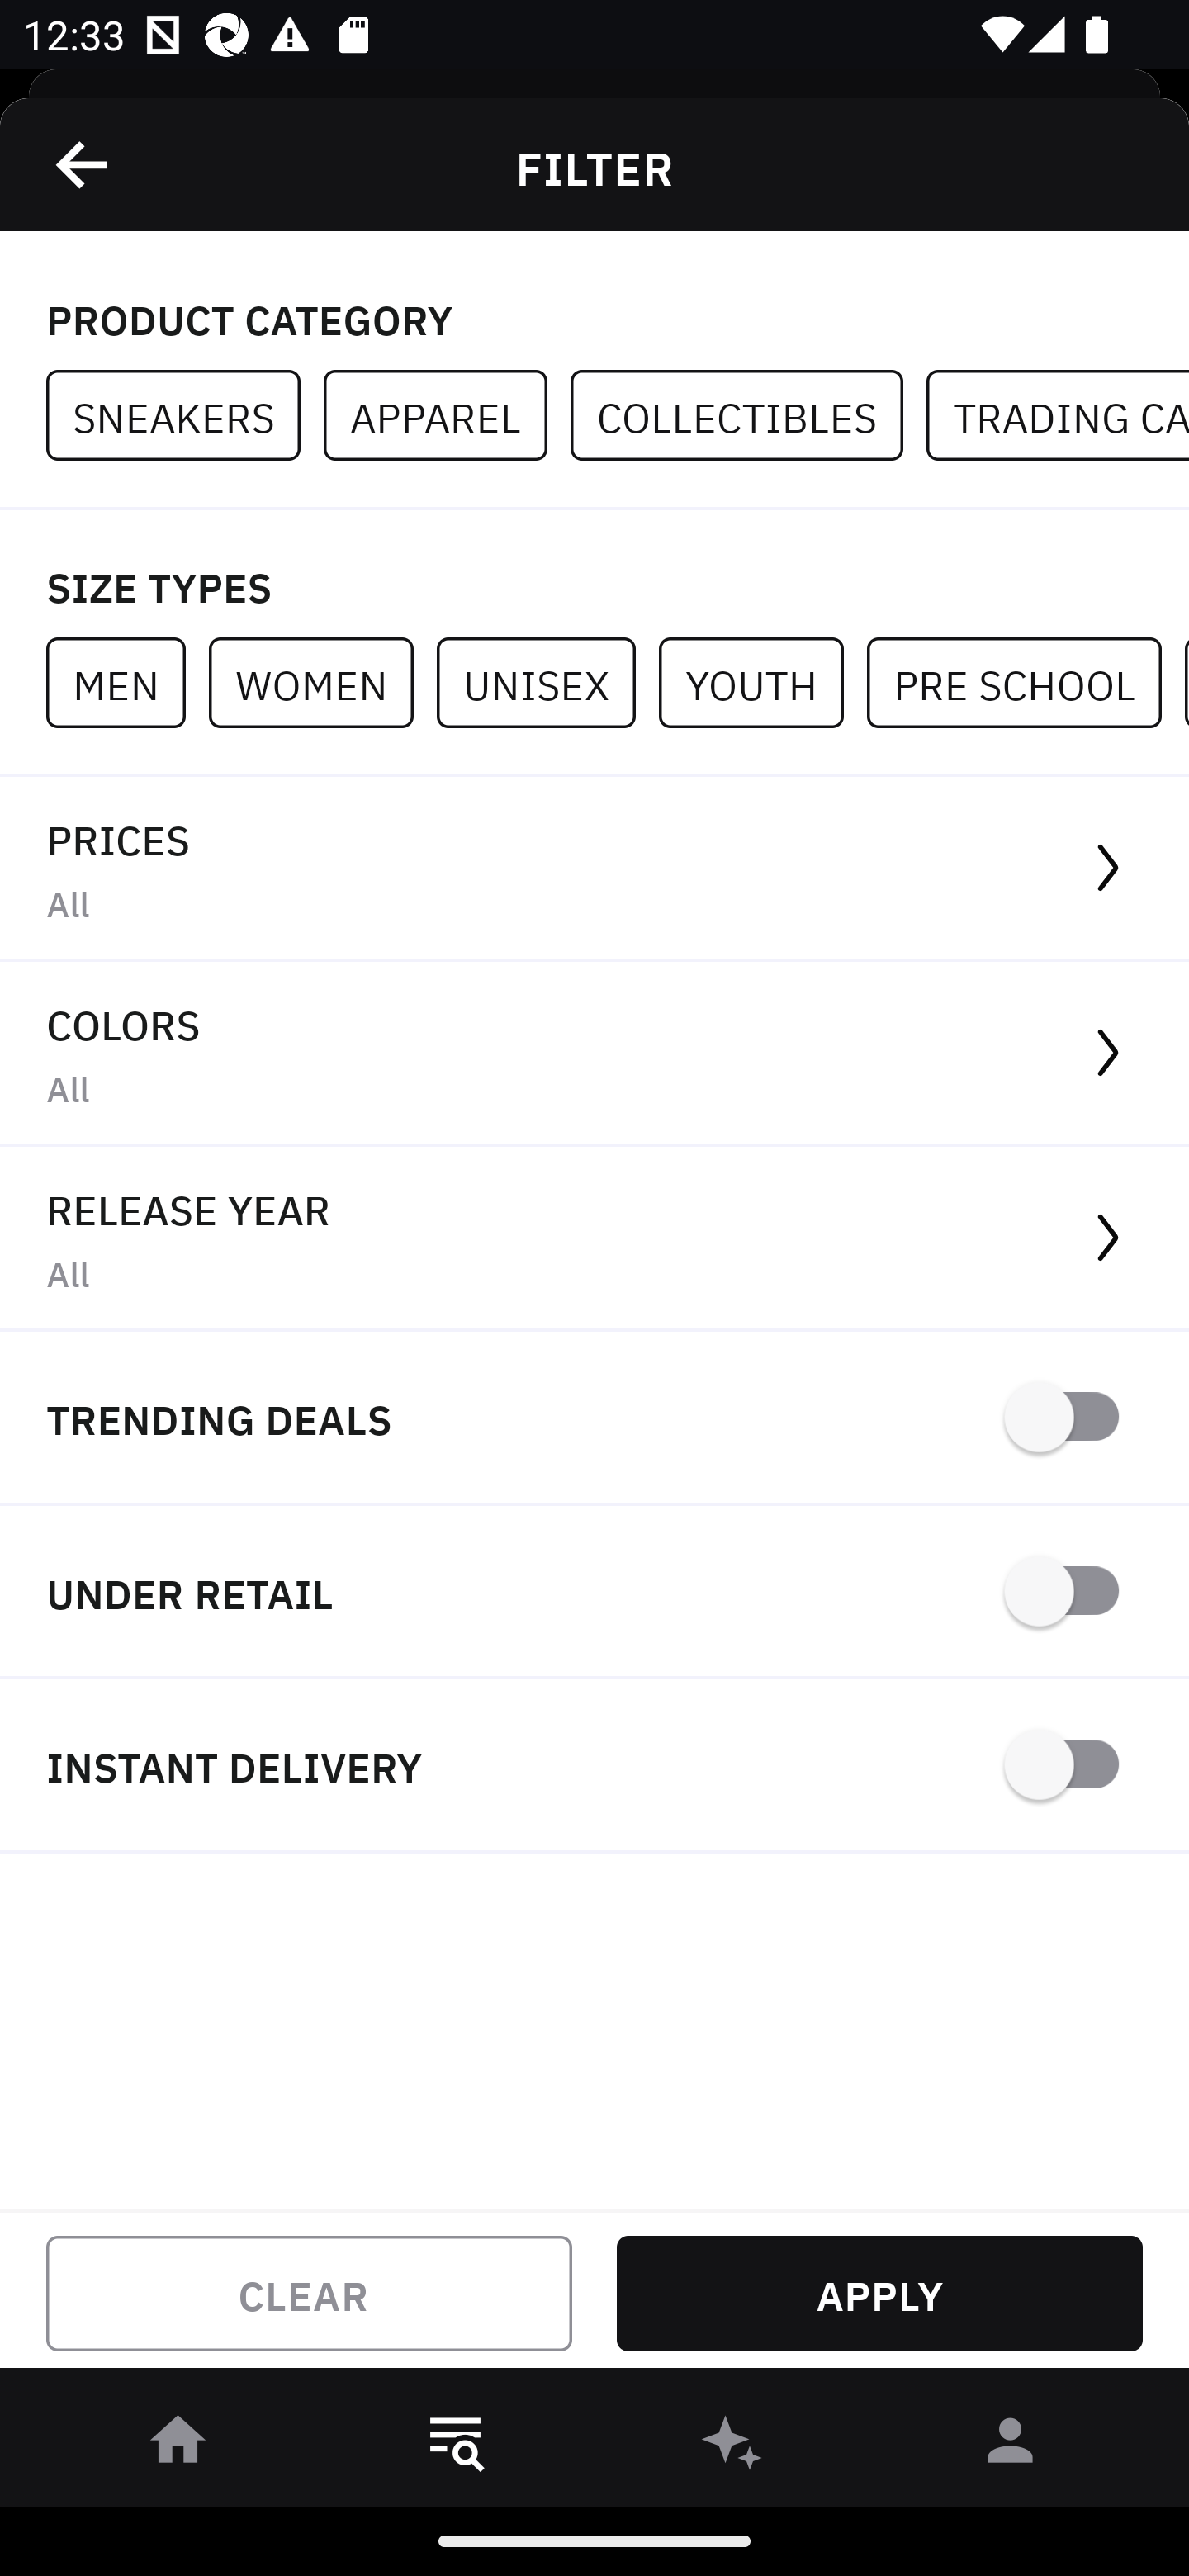 The width and height of the screenshot is (1189, 2576). What do you see at coordinates (1011, 2446) in the screenshot?
I see `󰀄` at bounding box center [1011, 2446].